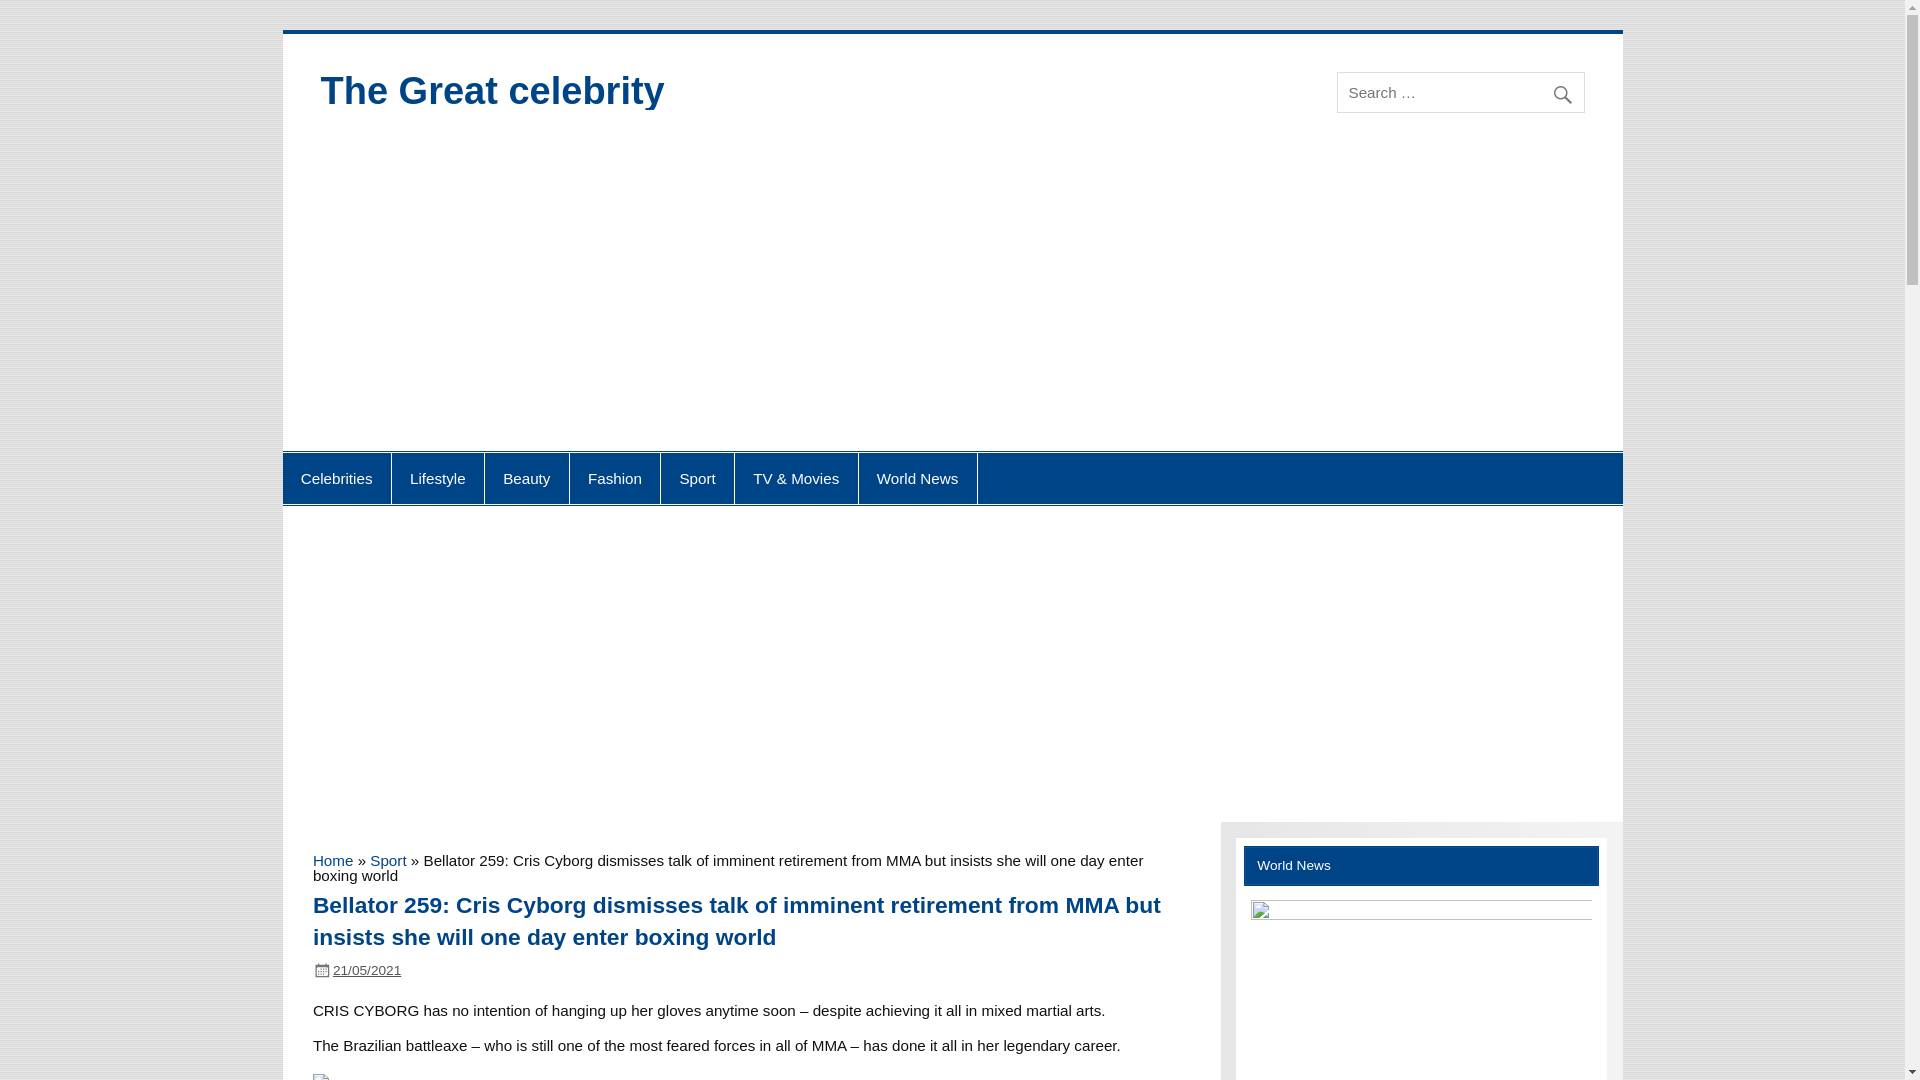 Image resolution: width=1920 pixels, height=1080 pixels. What do you see at coordinates (615, 478) in the screenshot?
I see `Fashion` at bounding box center [615, 478].